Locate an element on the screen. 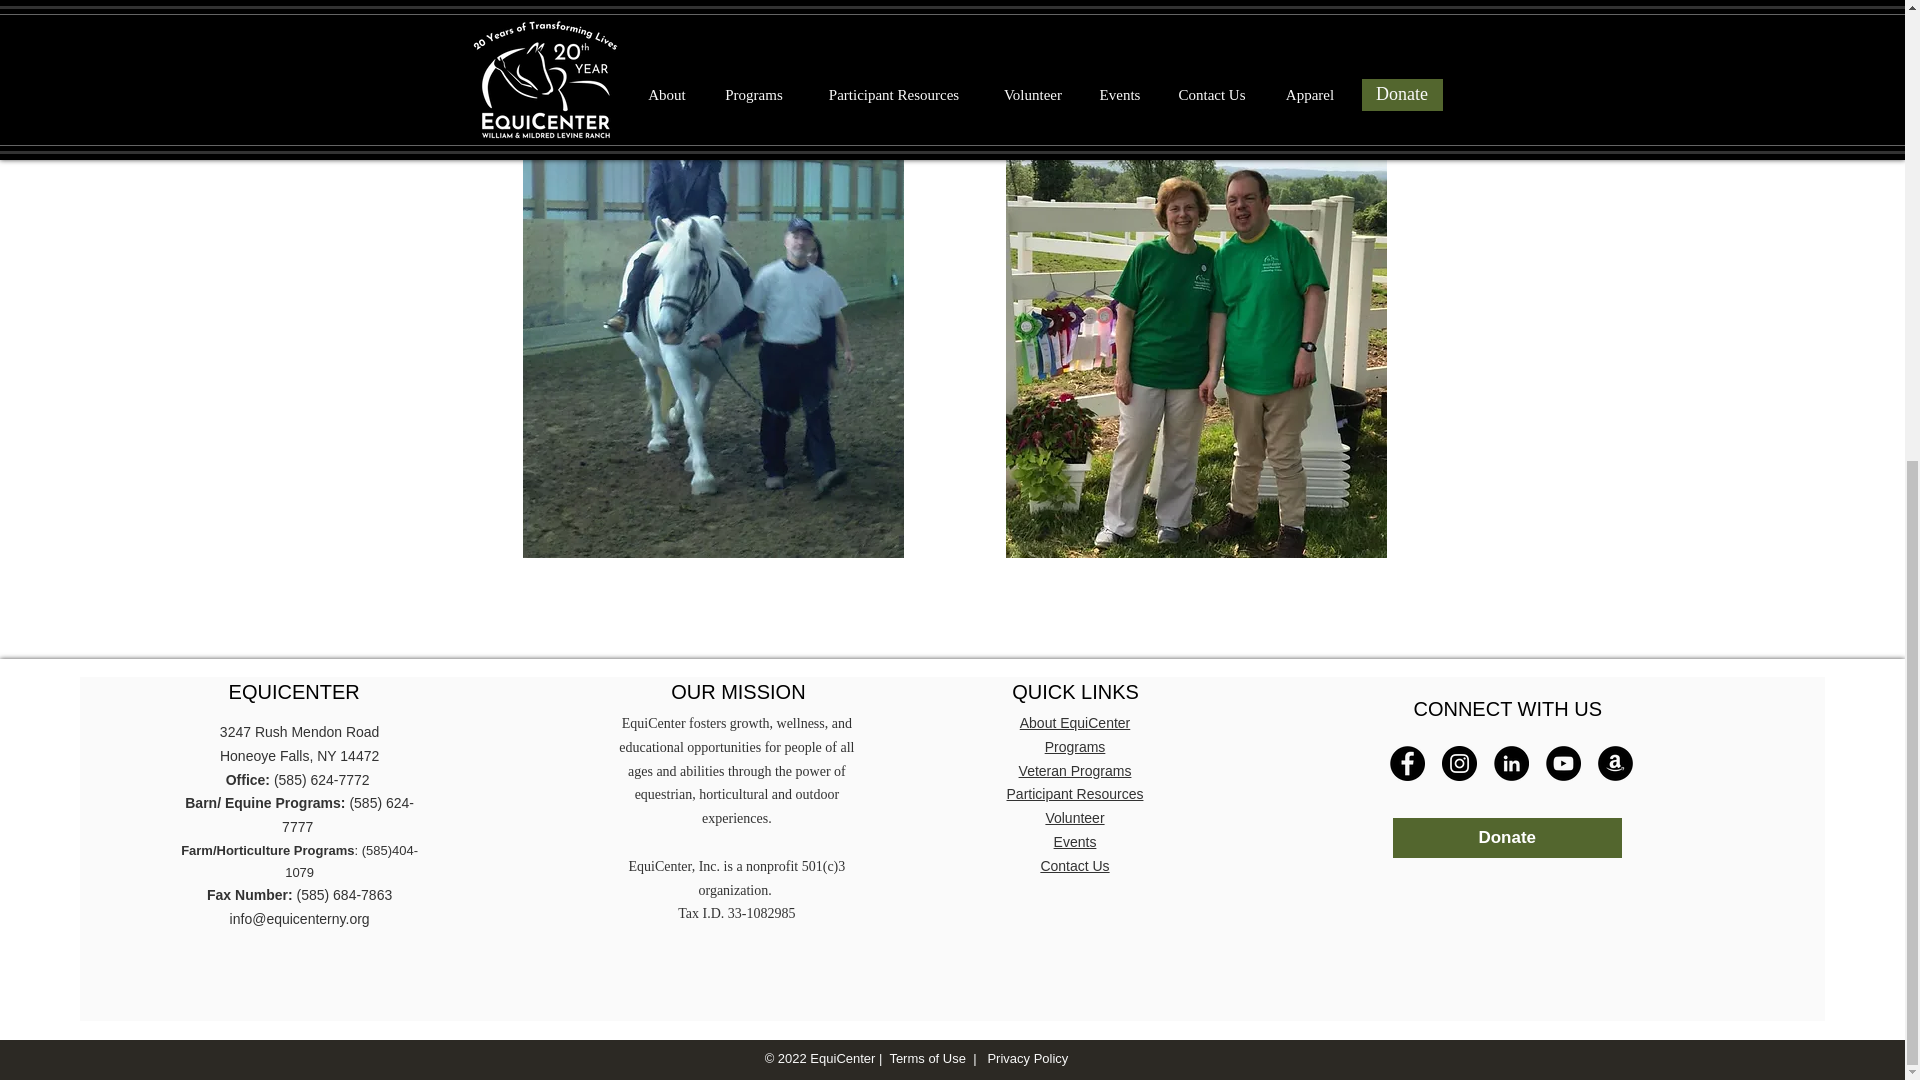 The width and height of the screenshot is (1920, 1080). Programs is located at coordinates (1074, 746).